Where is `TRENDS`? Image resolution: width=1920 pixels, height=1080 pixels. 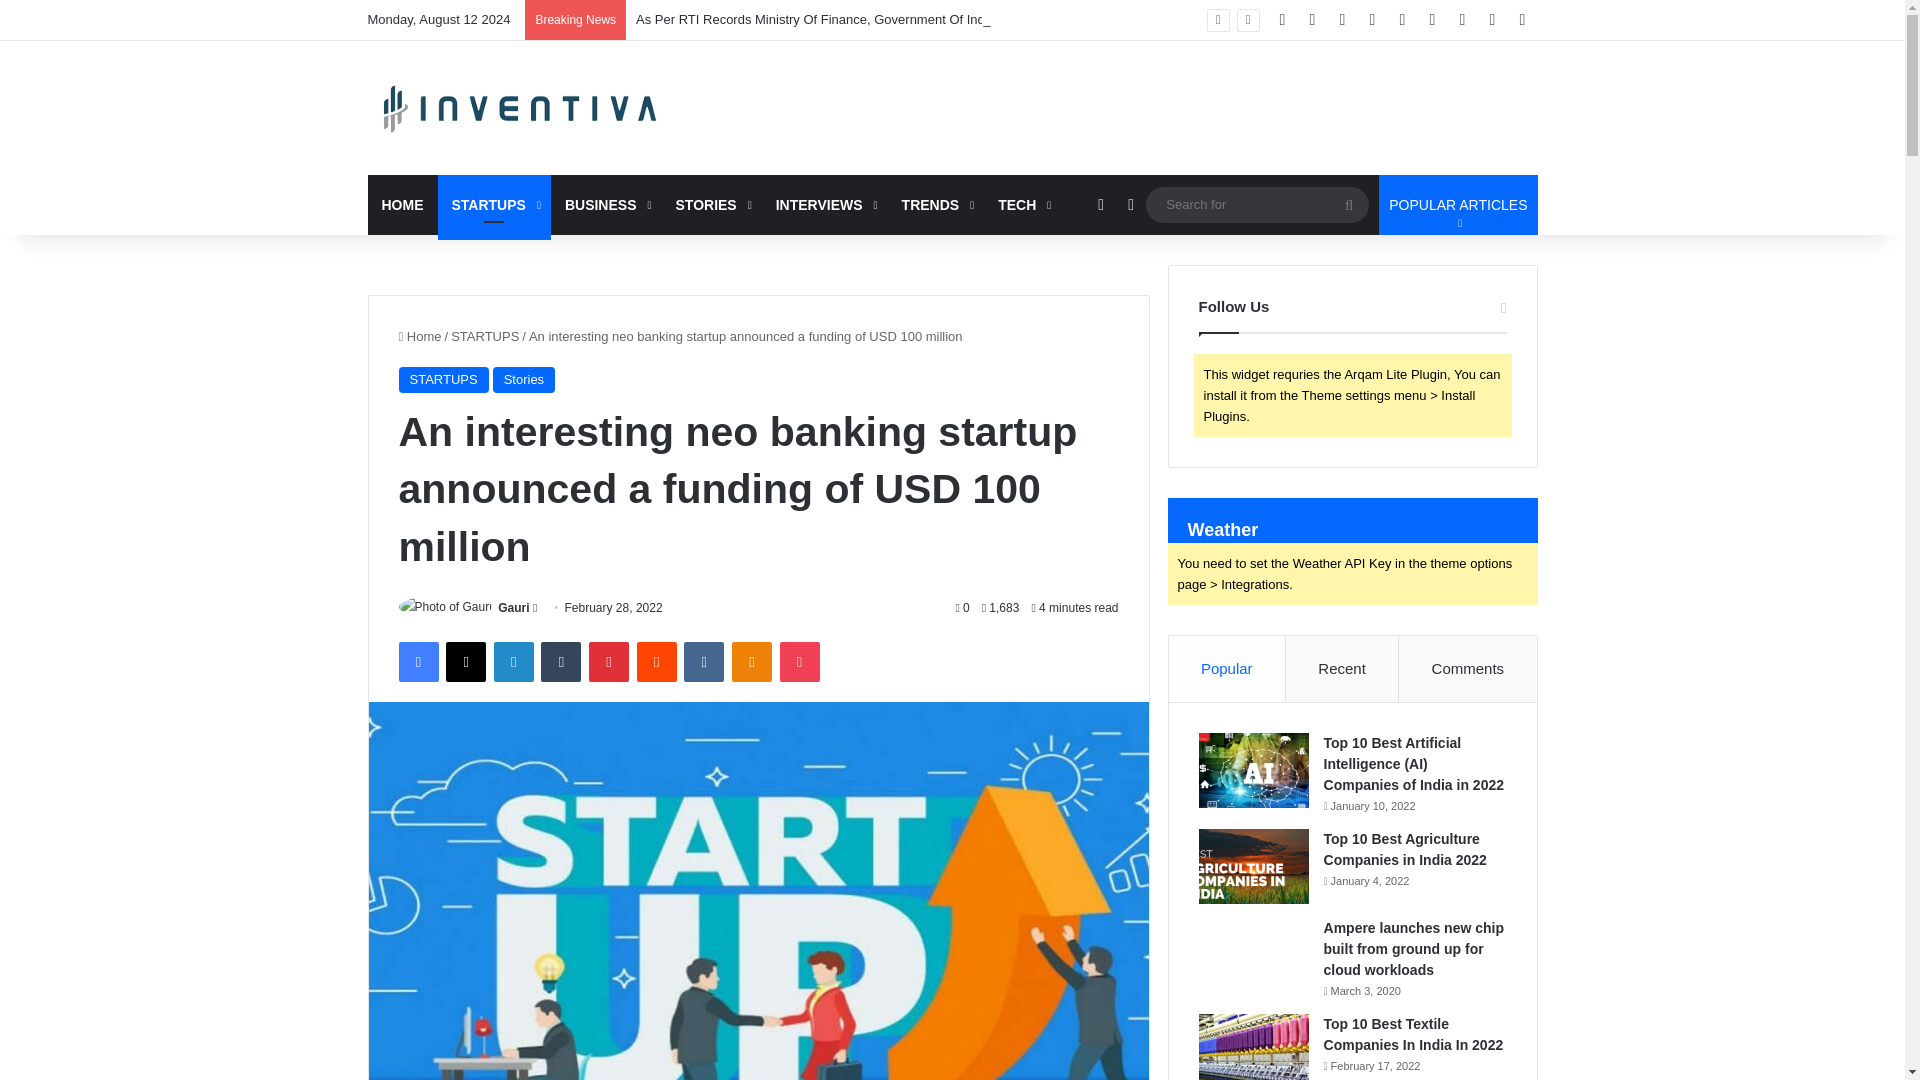
TRENDS is located at coordinates (936, 204).